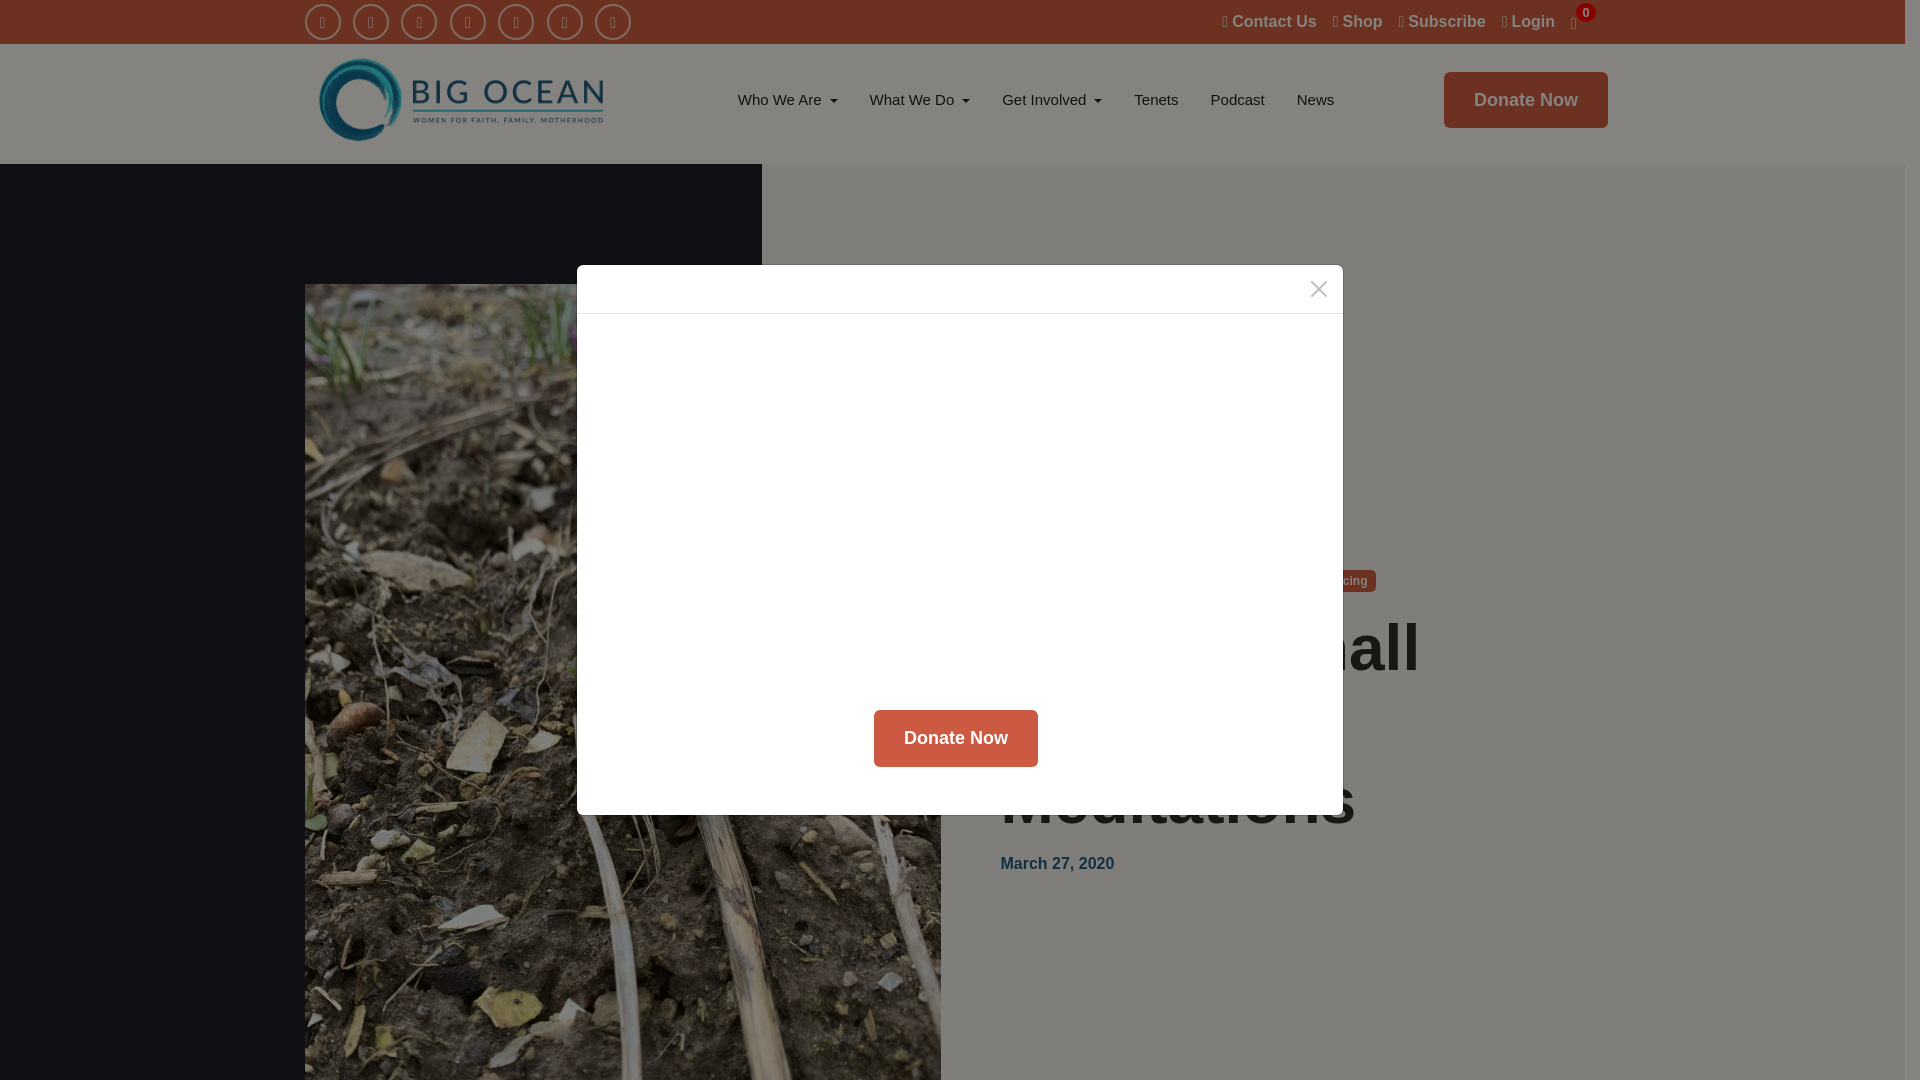 The height and width of the screenshot is (1080, 1920). Describe the element at coordinates (1268, 21) in the screenshot. I see `Contact Us` at that location.